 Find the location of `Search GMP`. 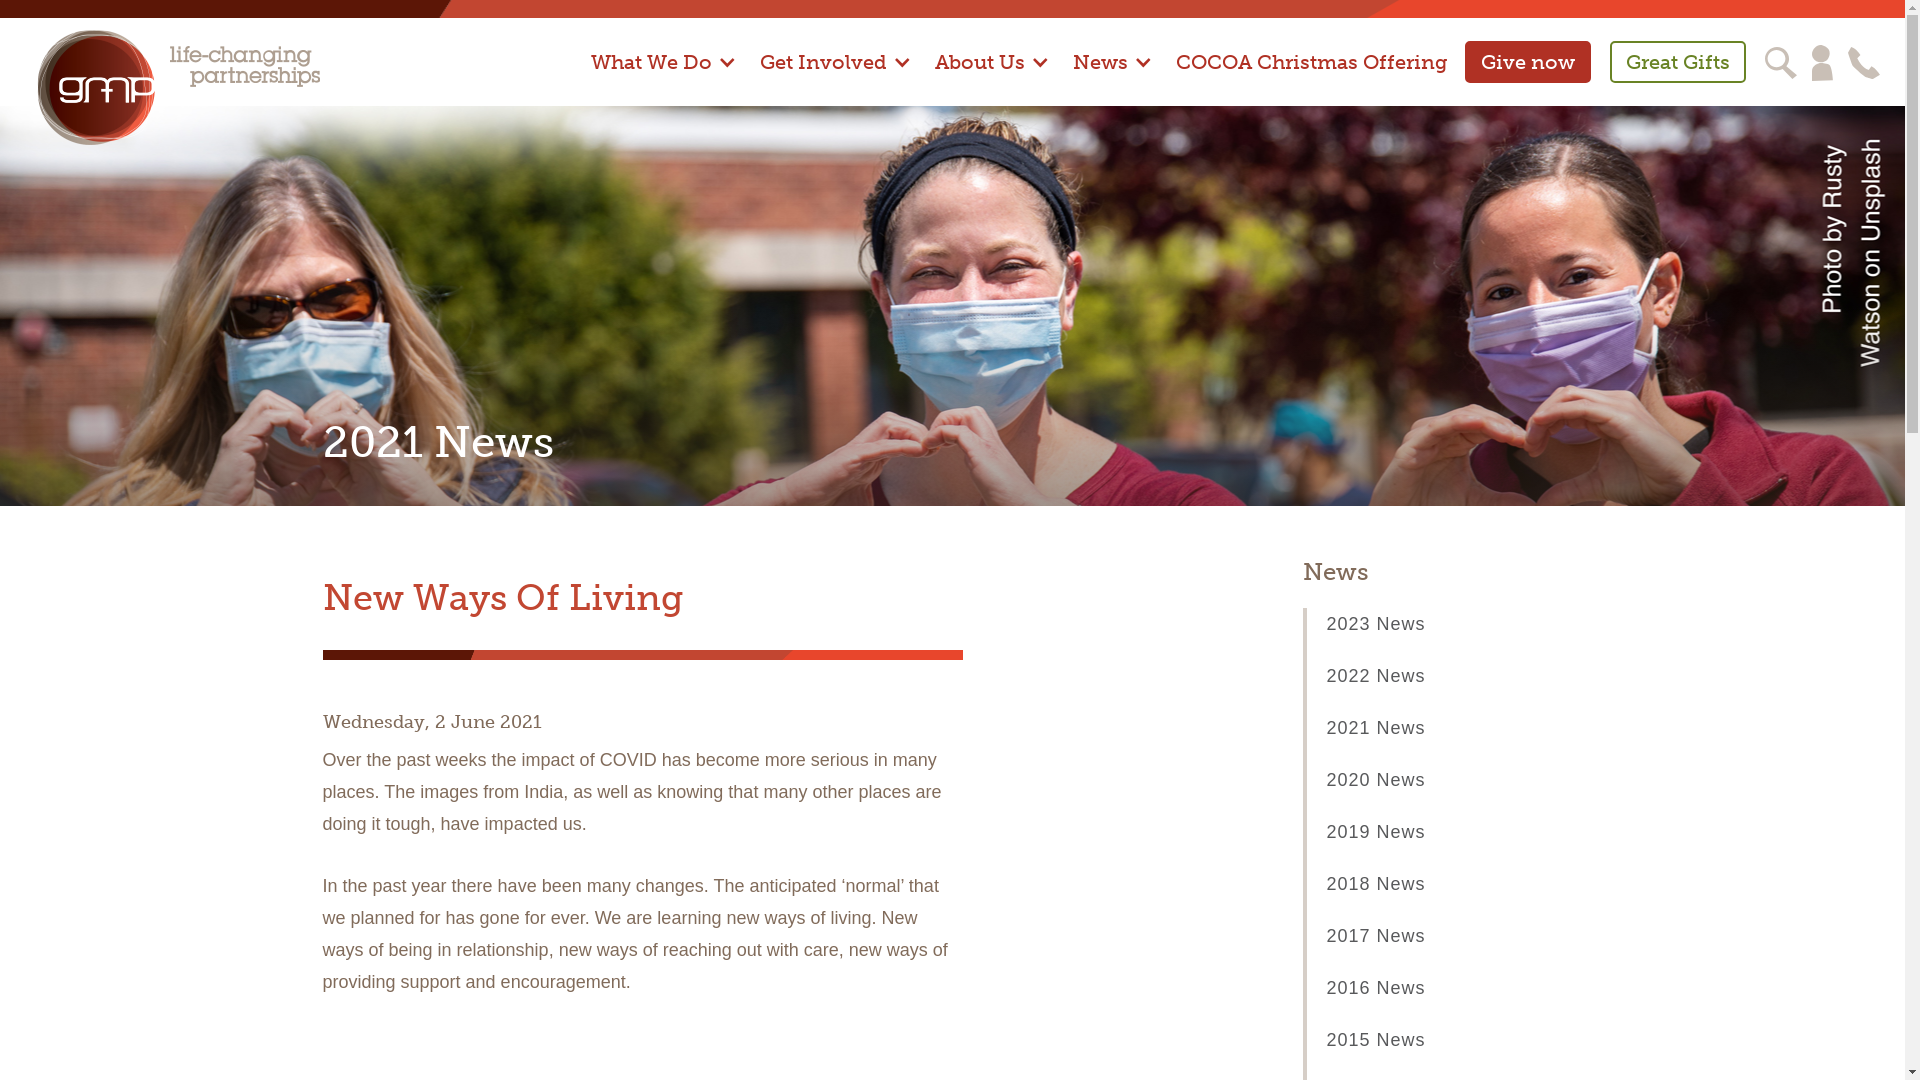

Search GMP is located at coordinates (1781, 62).